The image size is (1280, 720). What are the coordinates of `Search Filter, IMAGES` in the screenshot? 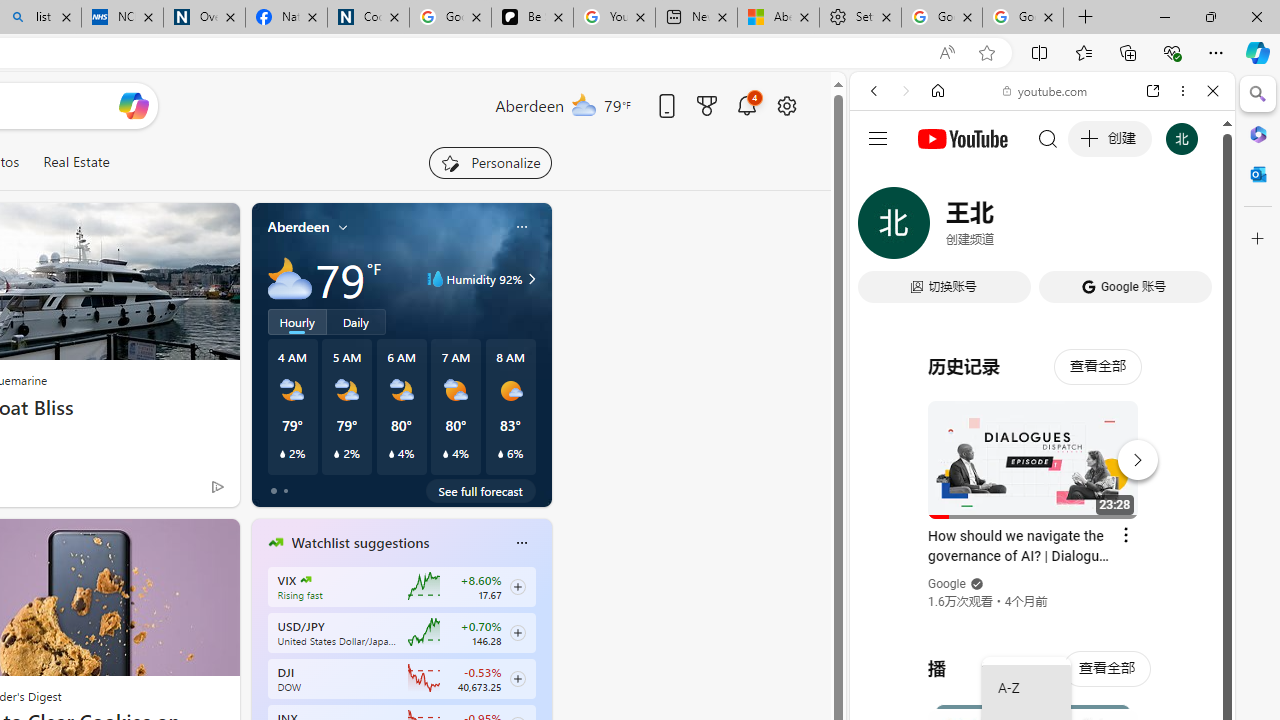 It's located at (940, 228).